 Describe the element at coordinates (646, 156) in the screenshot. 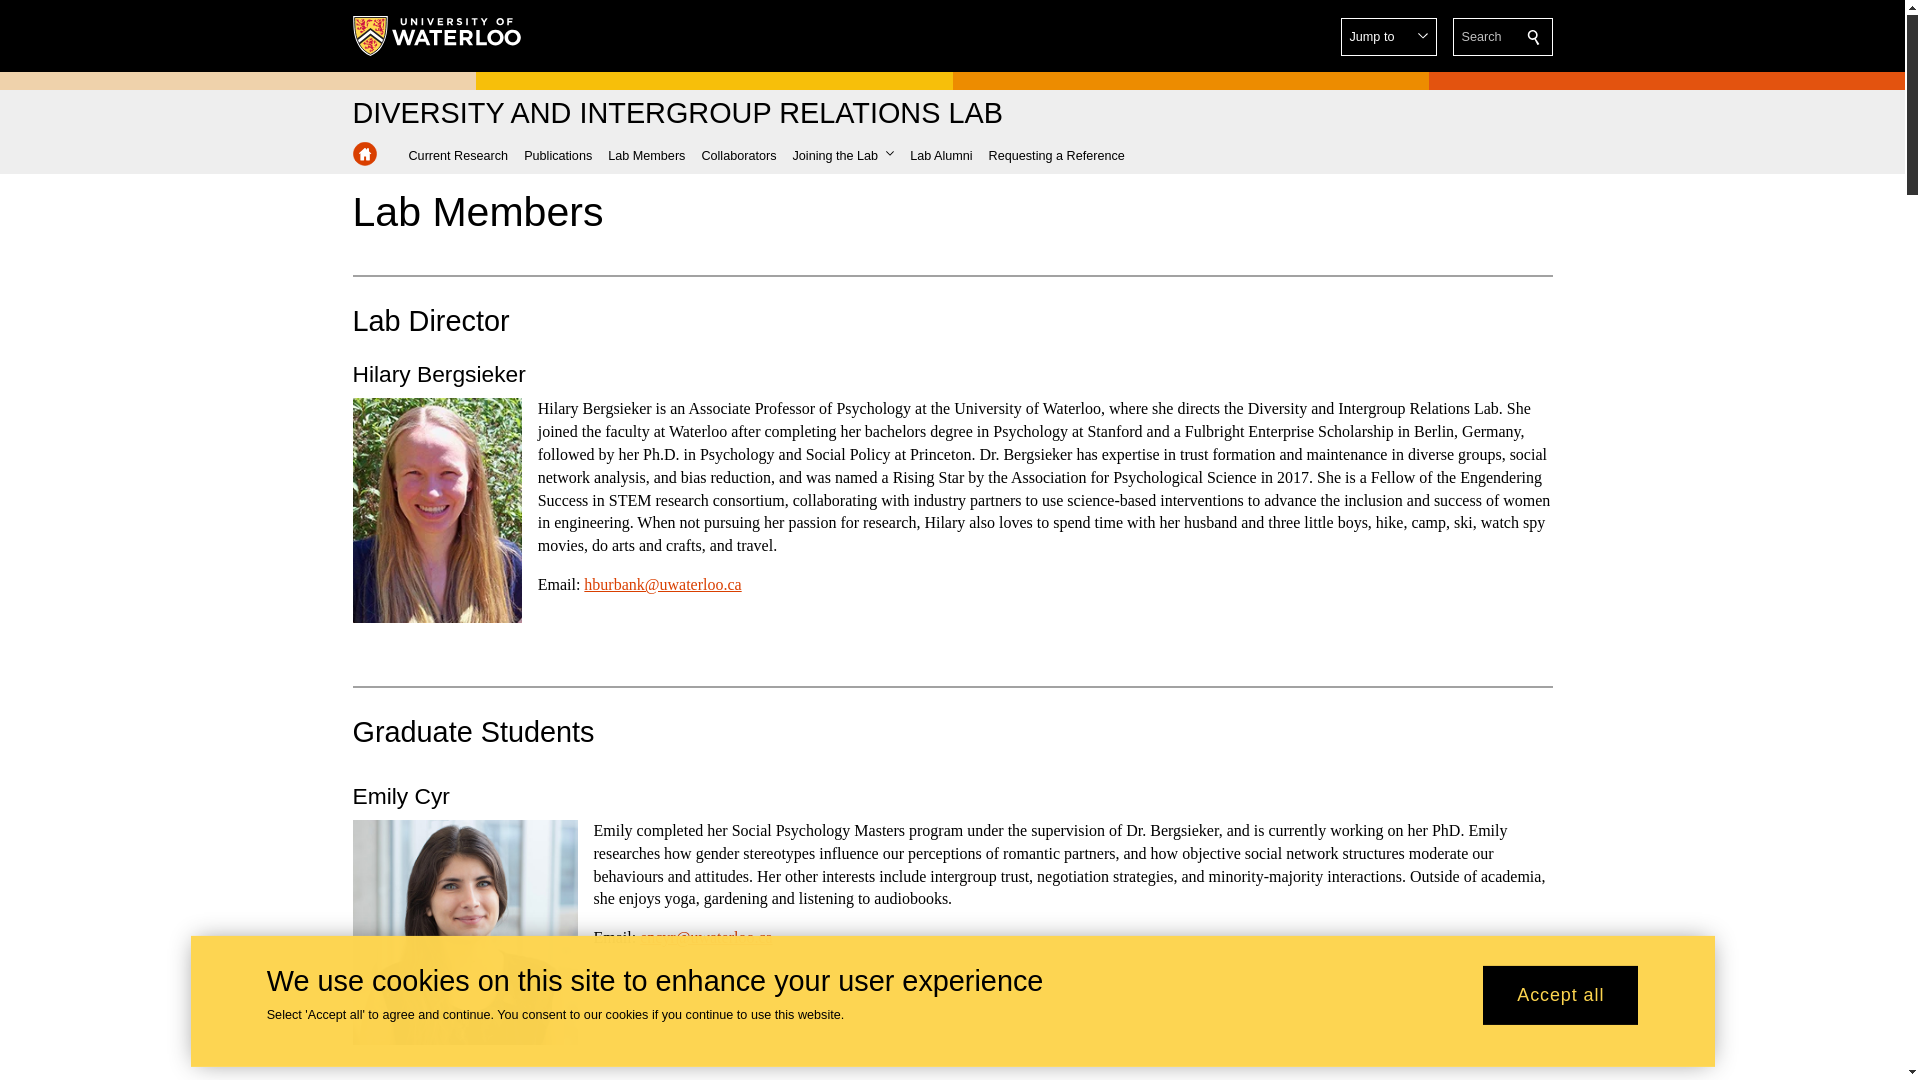

I see `Lab Members` at that location.